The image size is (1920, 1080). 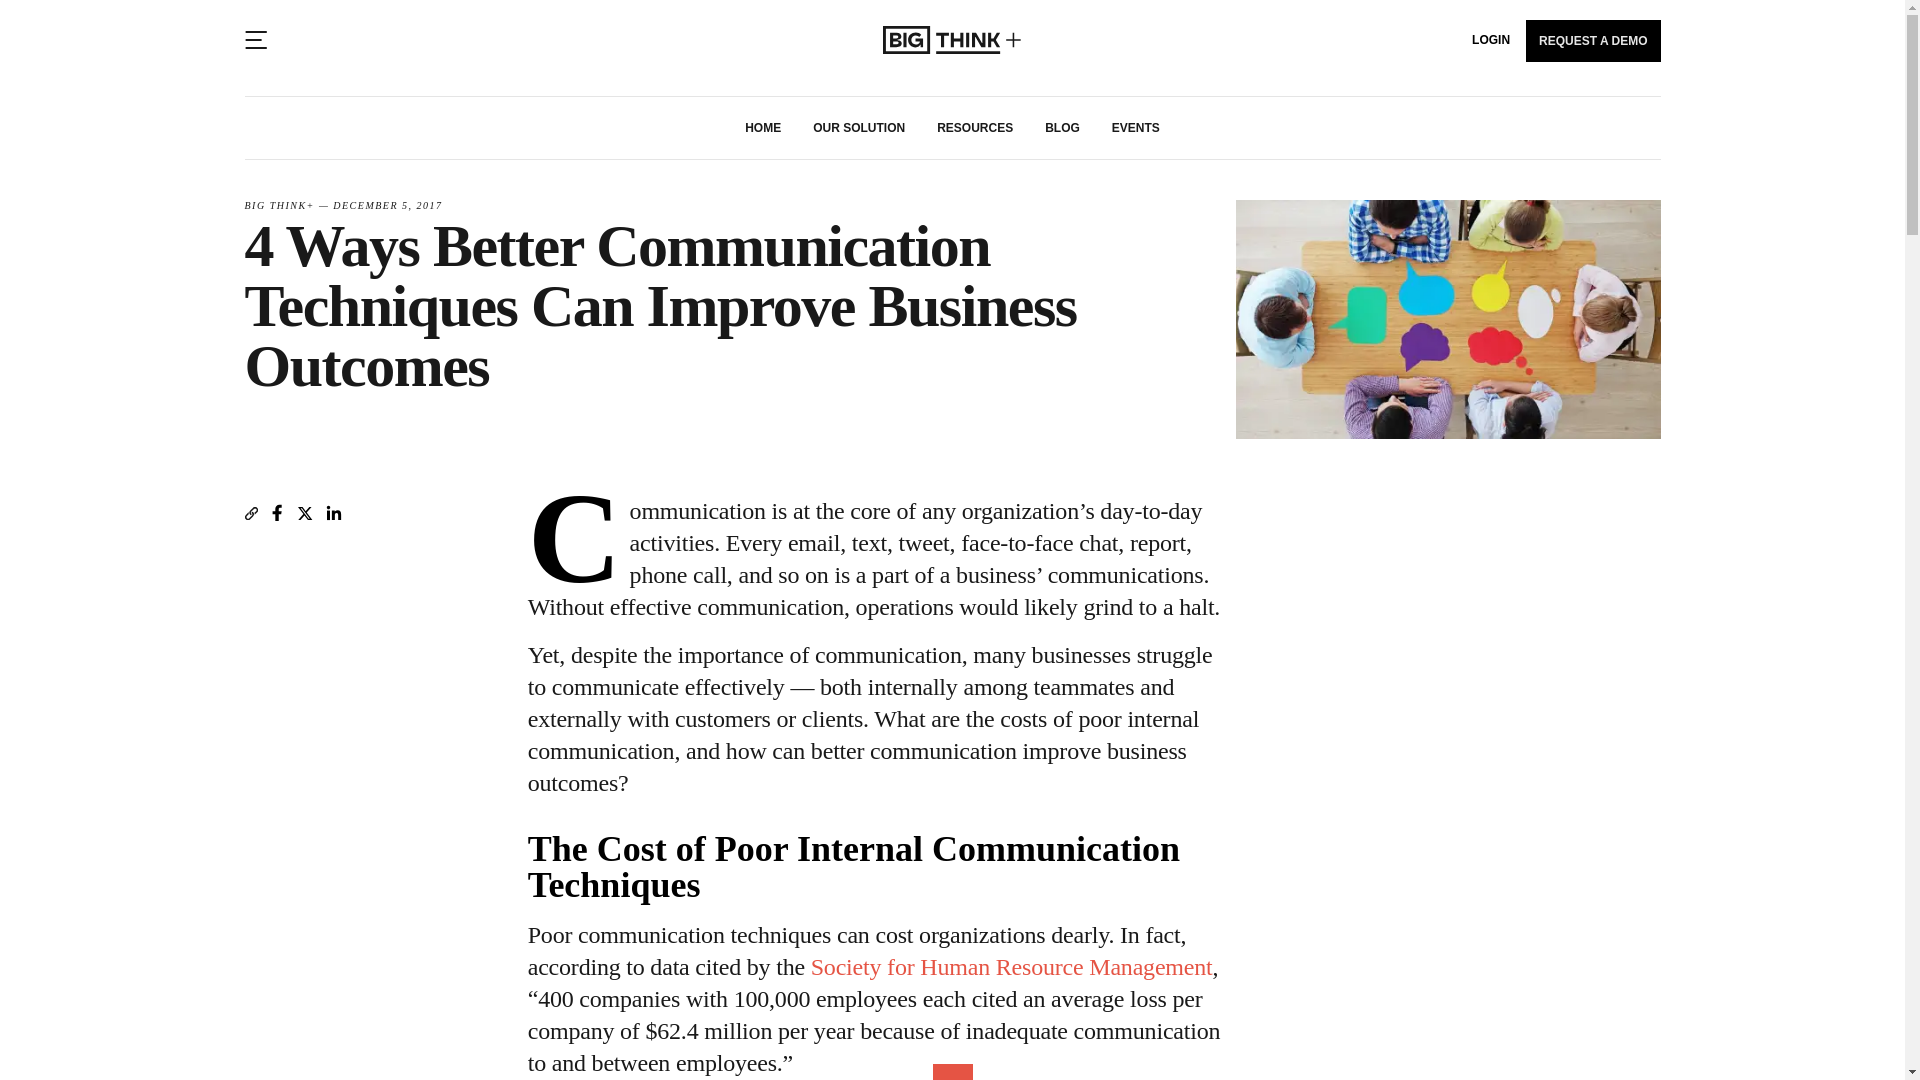 What do you see at coordinates (1593, 40) in the screenshot?
I see `REQUEST A DEMO` at bounding box center [1593, 40].